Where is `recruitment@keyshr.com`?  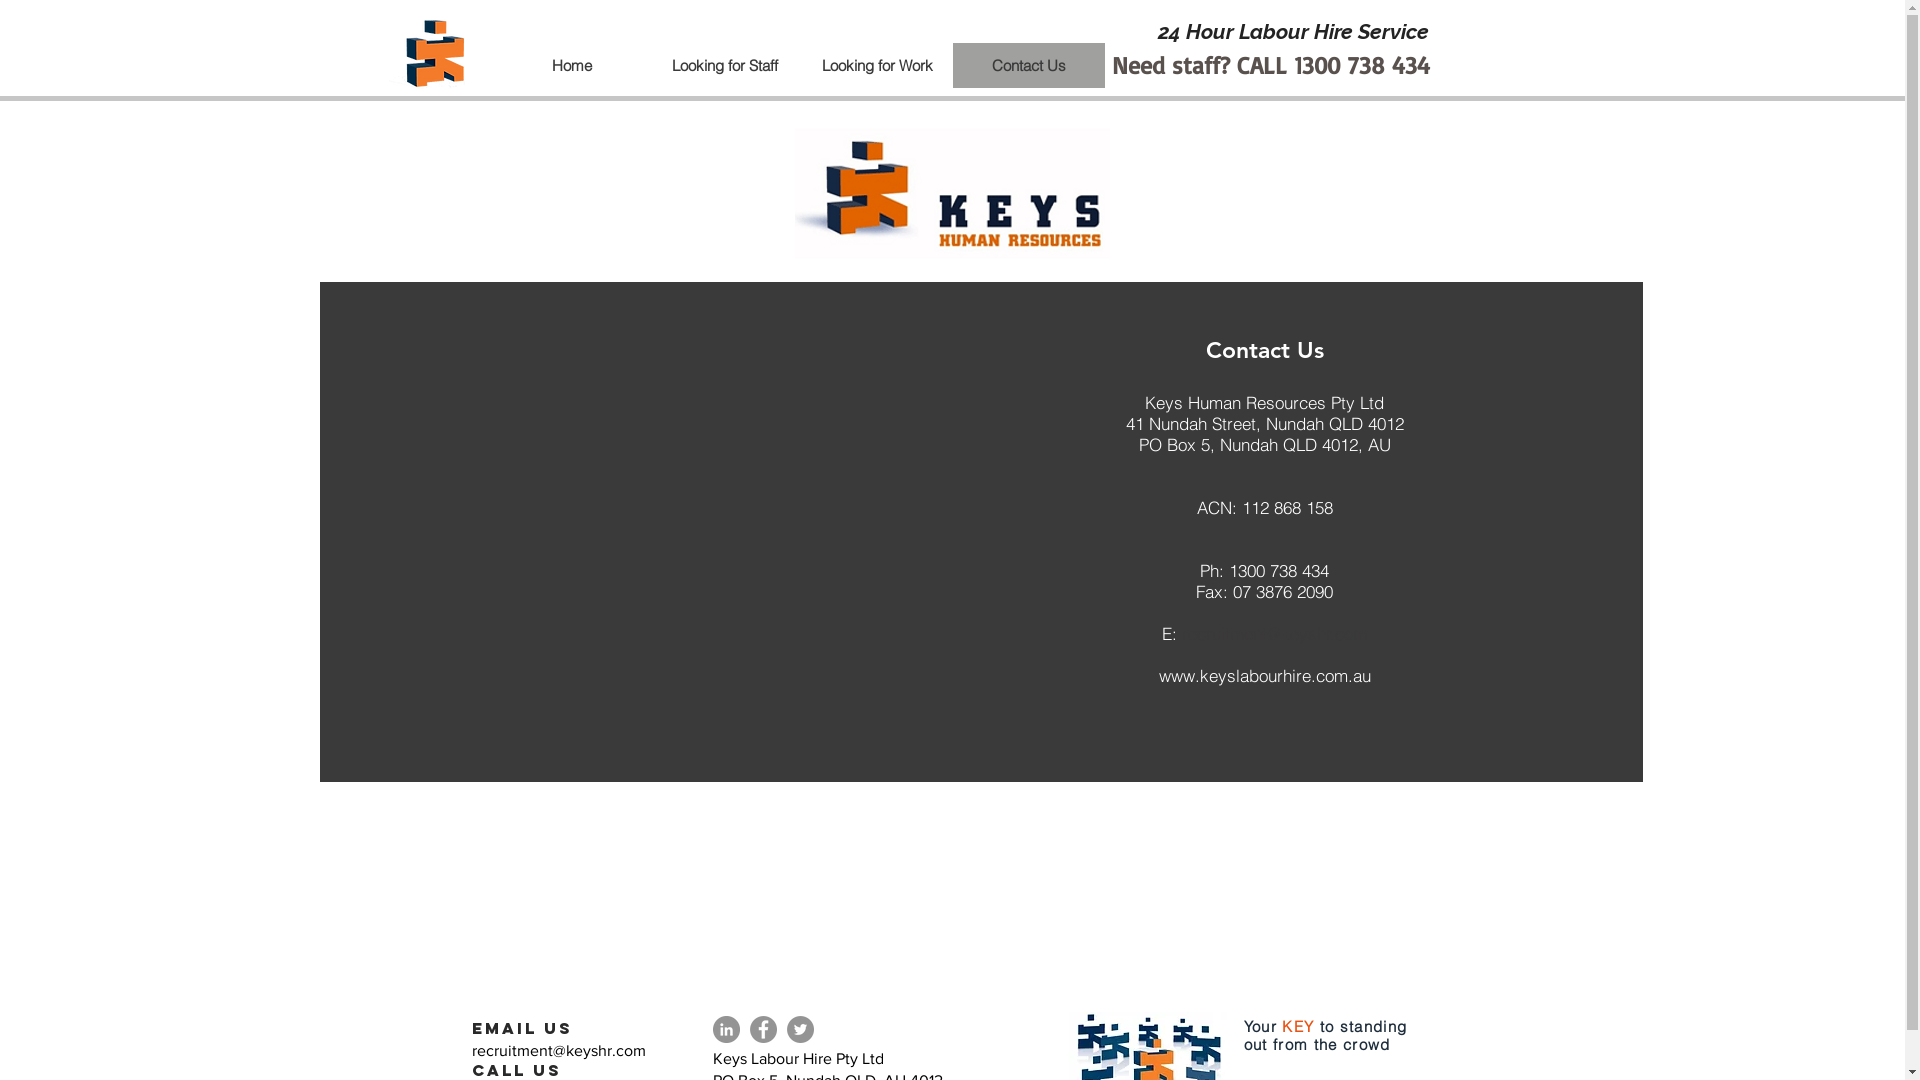
recruitment@keyshr.com is located at coordinates (1274, 634).